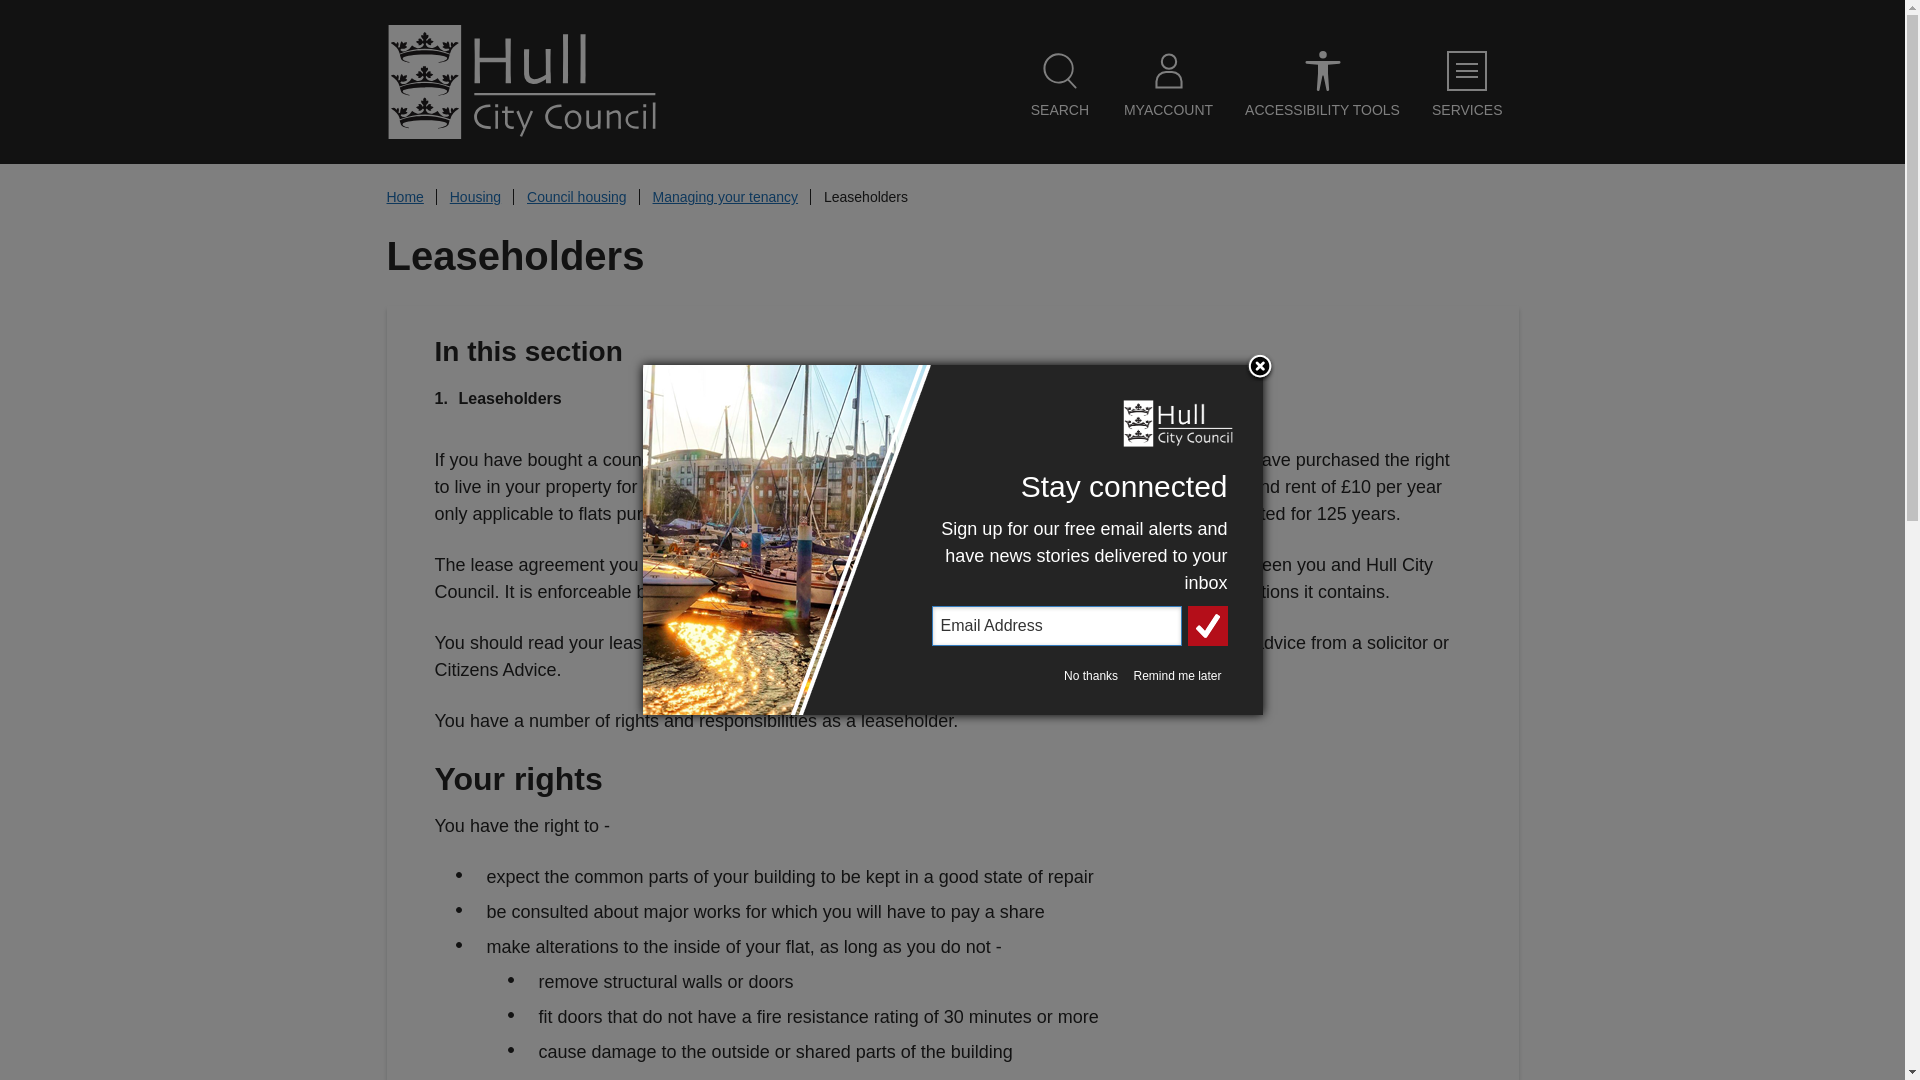 The width and height of the screenshot is (1920, 1080). Describe the element at coordinates (475, 196) in the screenshot. I see `Housing` at that location.